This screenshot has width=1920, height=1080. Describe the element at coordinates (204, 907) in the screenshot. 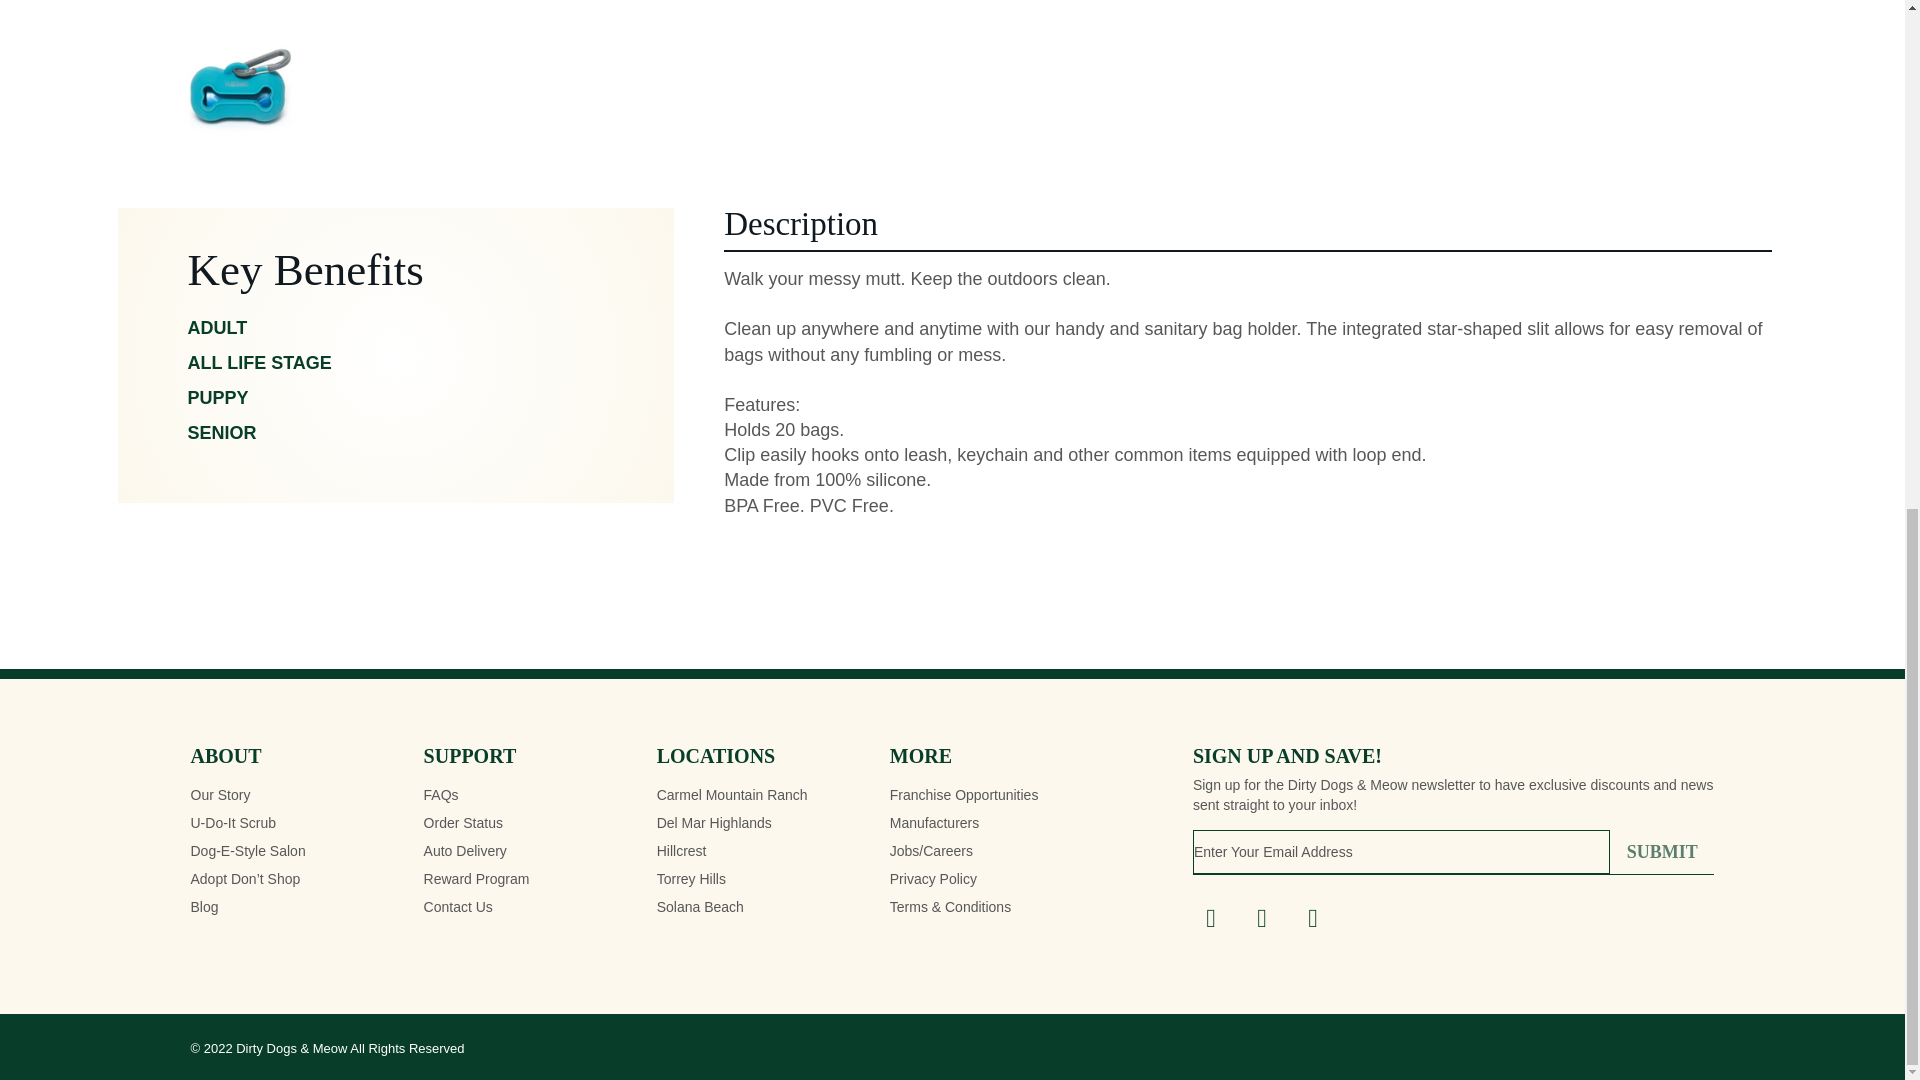

I see `Blog` at that location.